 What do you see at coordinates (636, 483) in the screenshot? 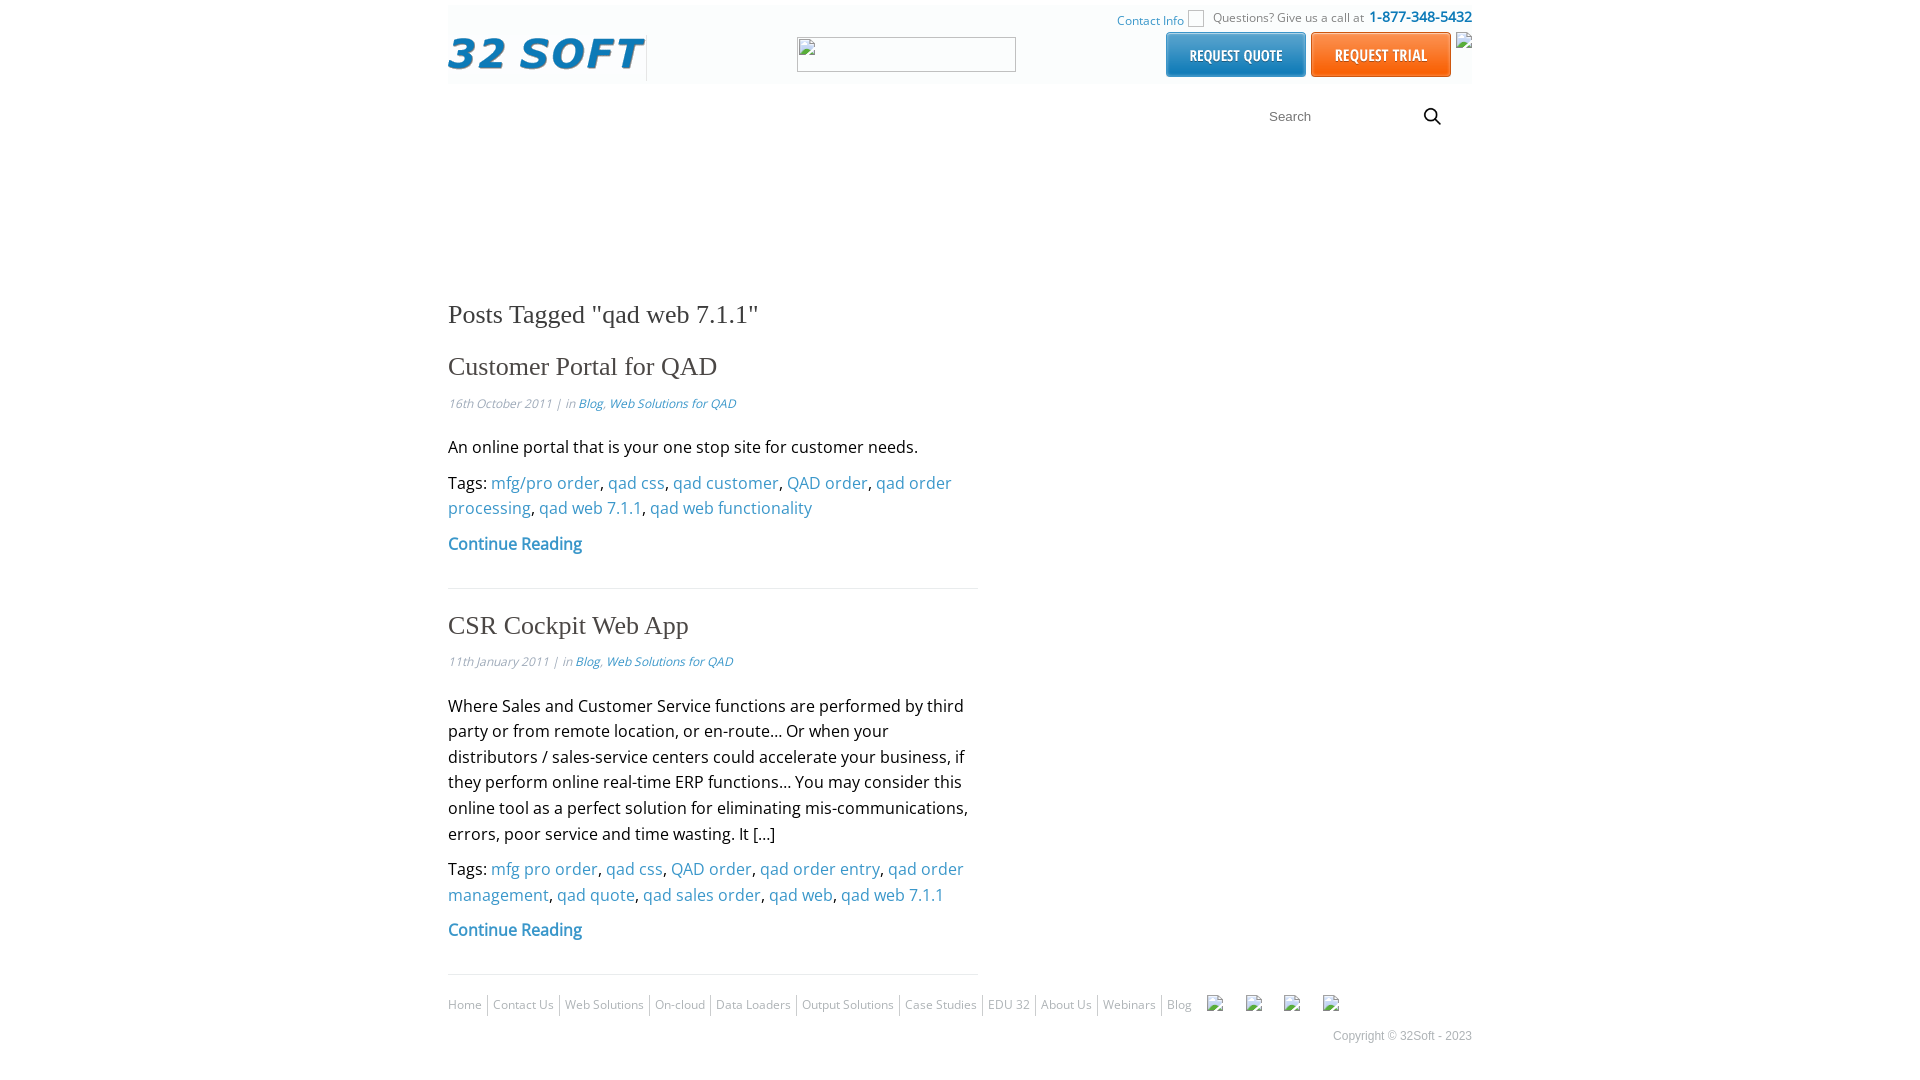
I see `qad css` at bounding box center [636, 483].